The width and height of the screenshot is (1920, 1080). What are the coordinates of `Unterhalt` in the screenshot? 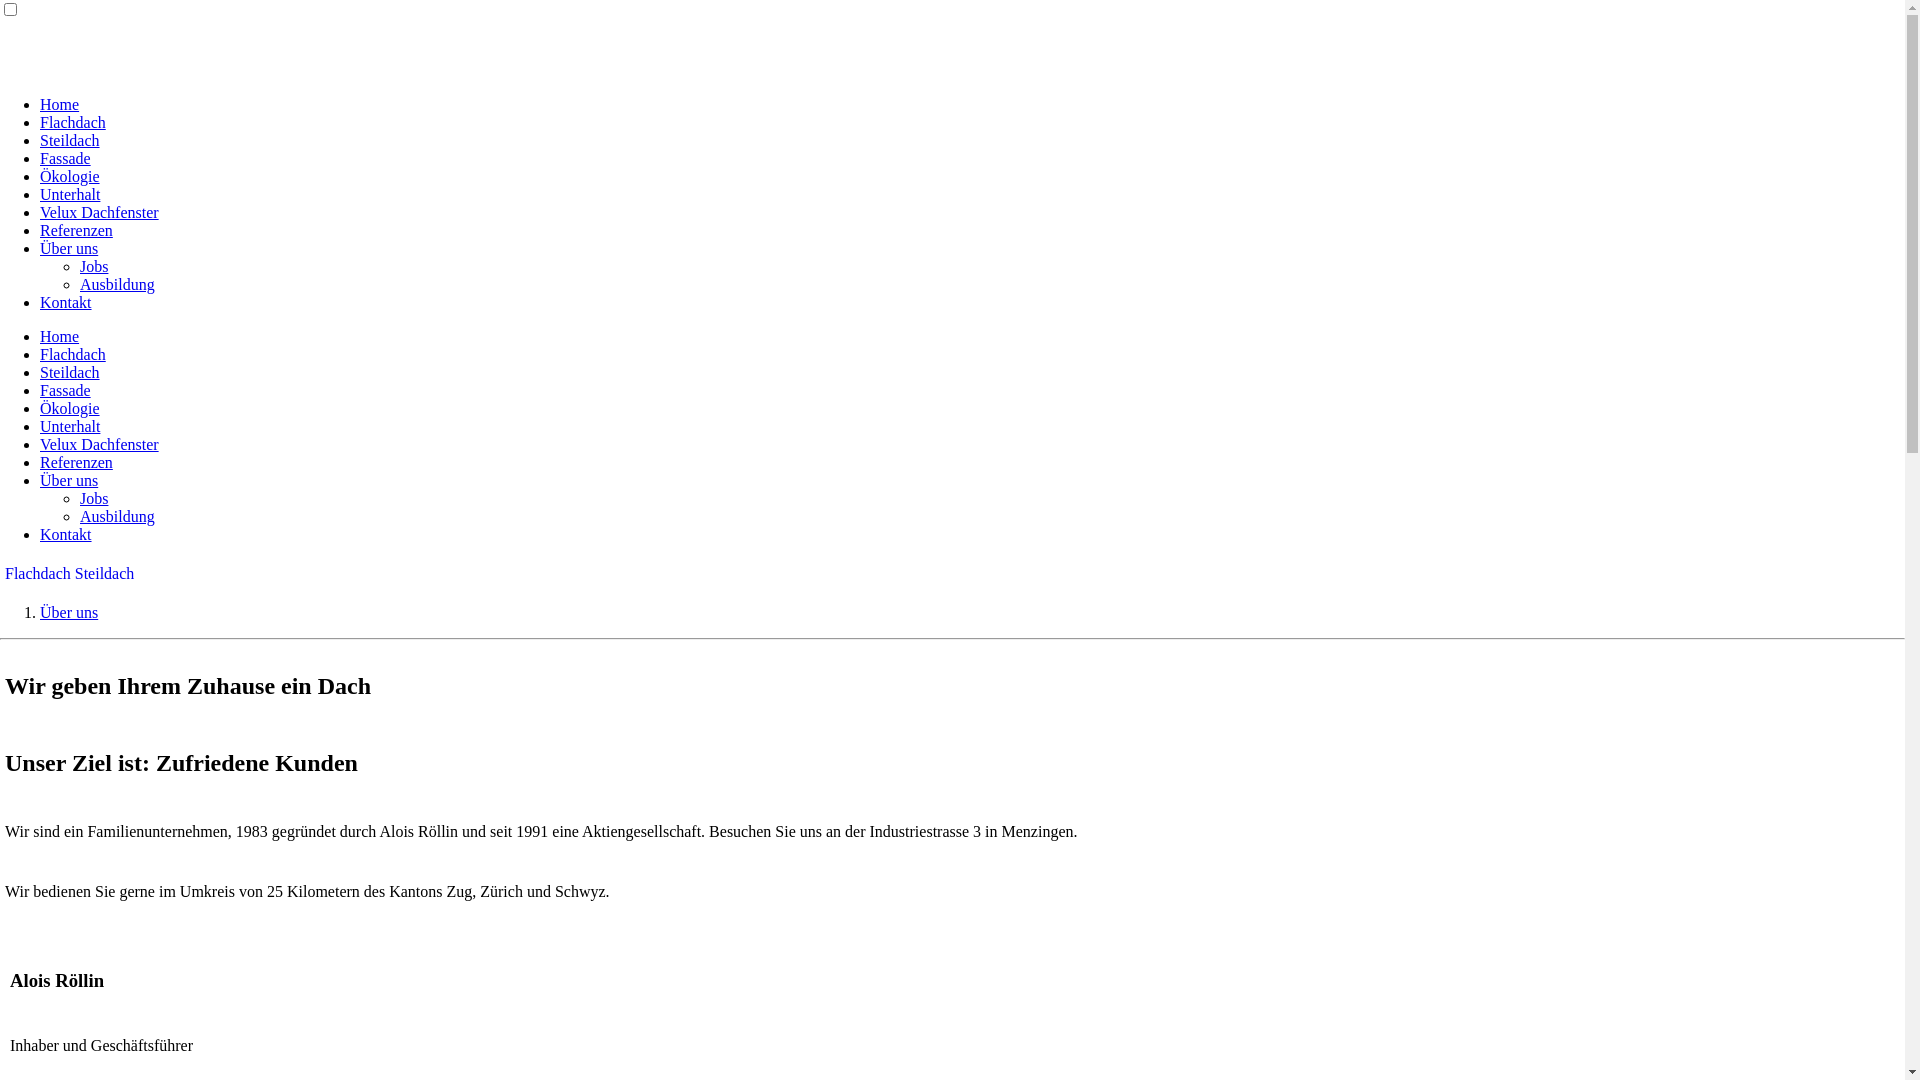 It's located at (70, 194).